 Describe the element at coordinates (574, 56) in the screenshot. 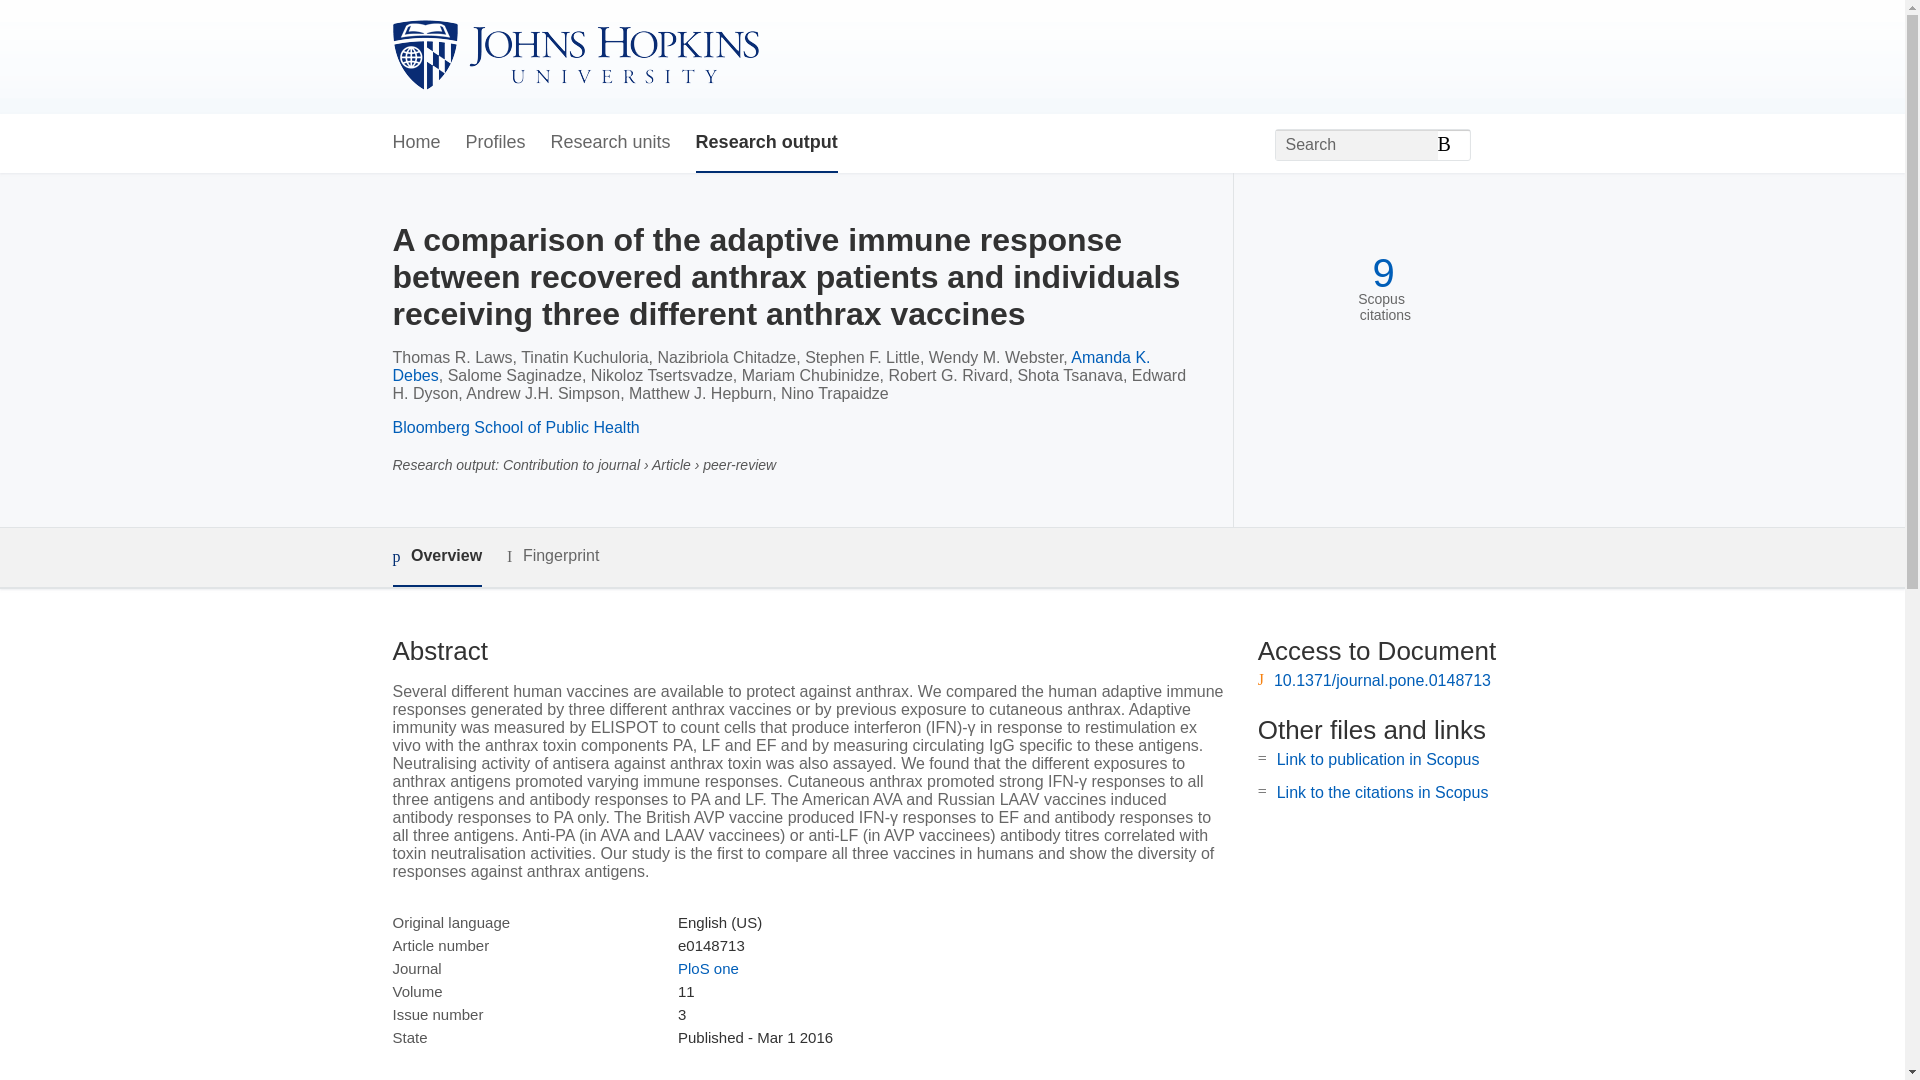

I see `Johns Hopkins University Home` at that location.